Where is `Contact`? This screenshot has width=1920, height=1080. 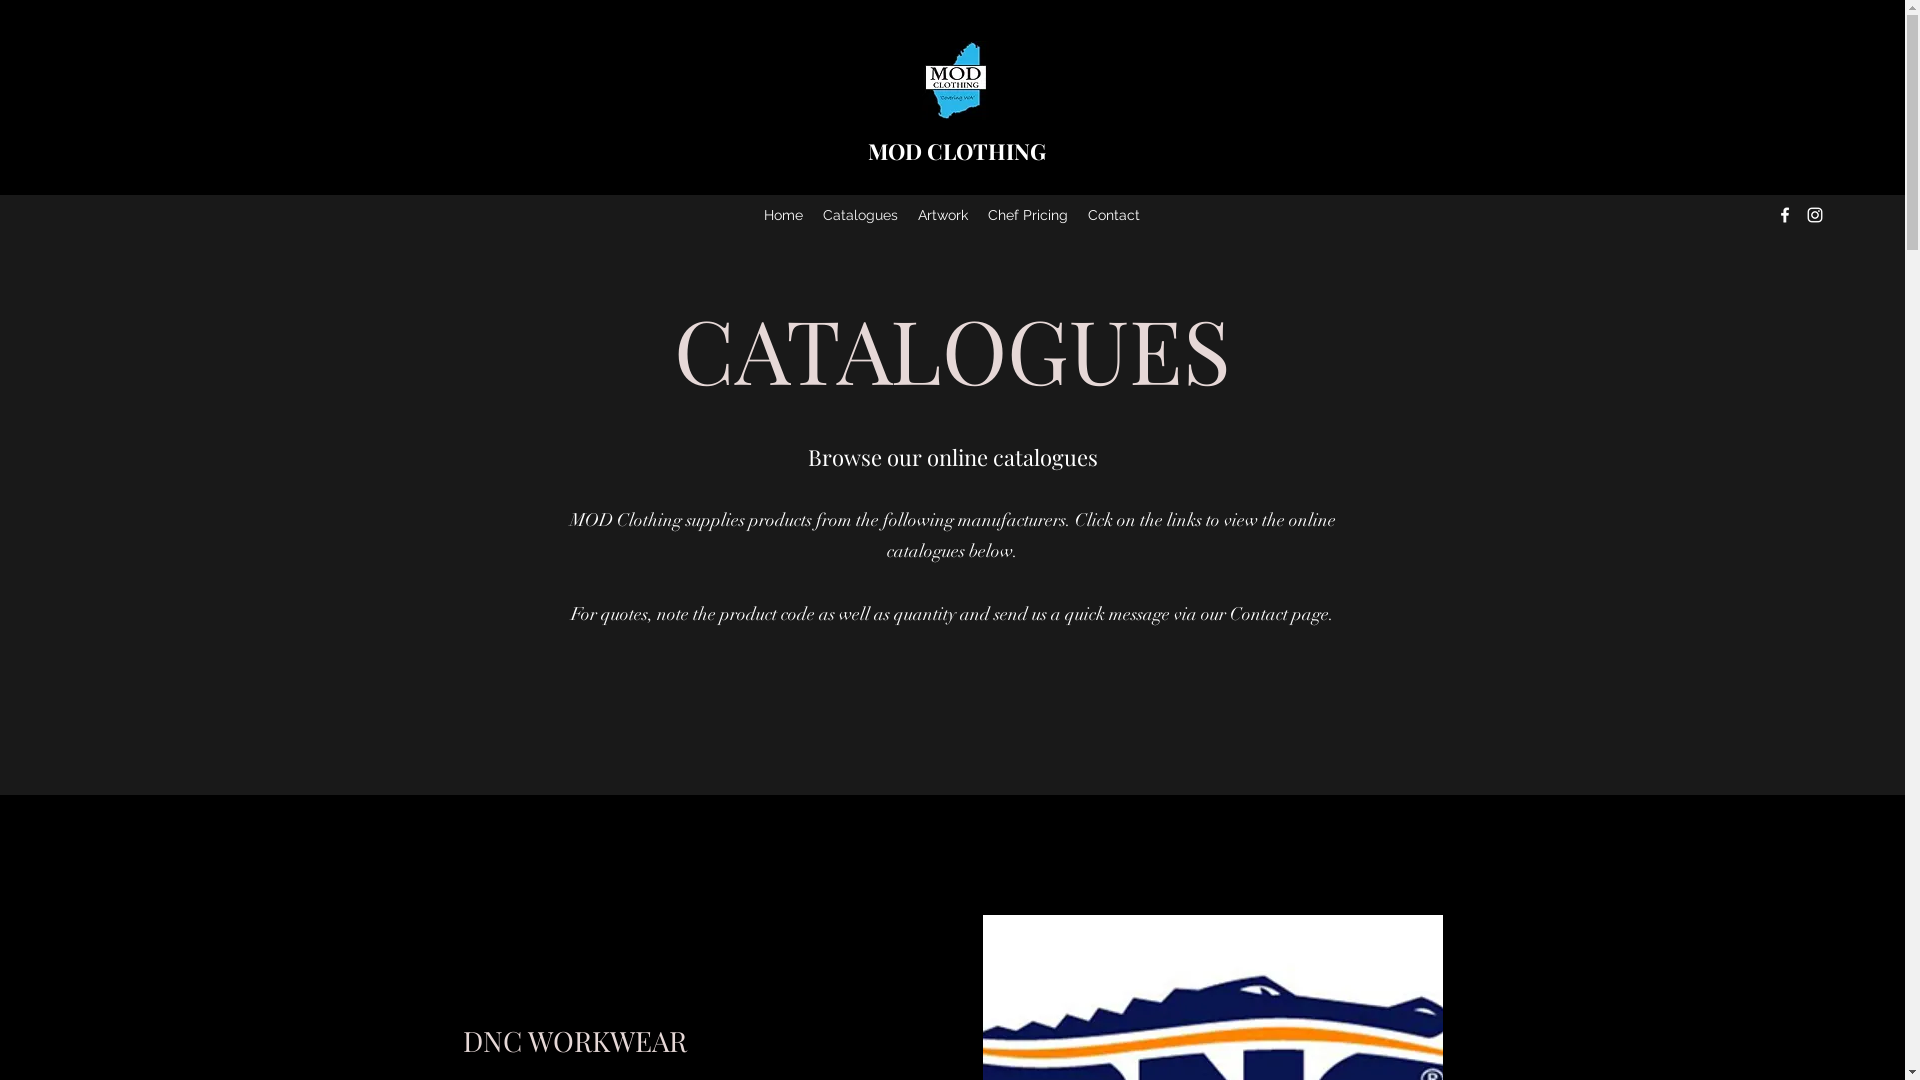
Contact is located at coordinates (1114, 215).